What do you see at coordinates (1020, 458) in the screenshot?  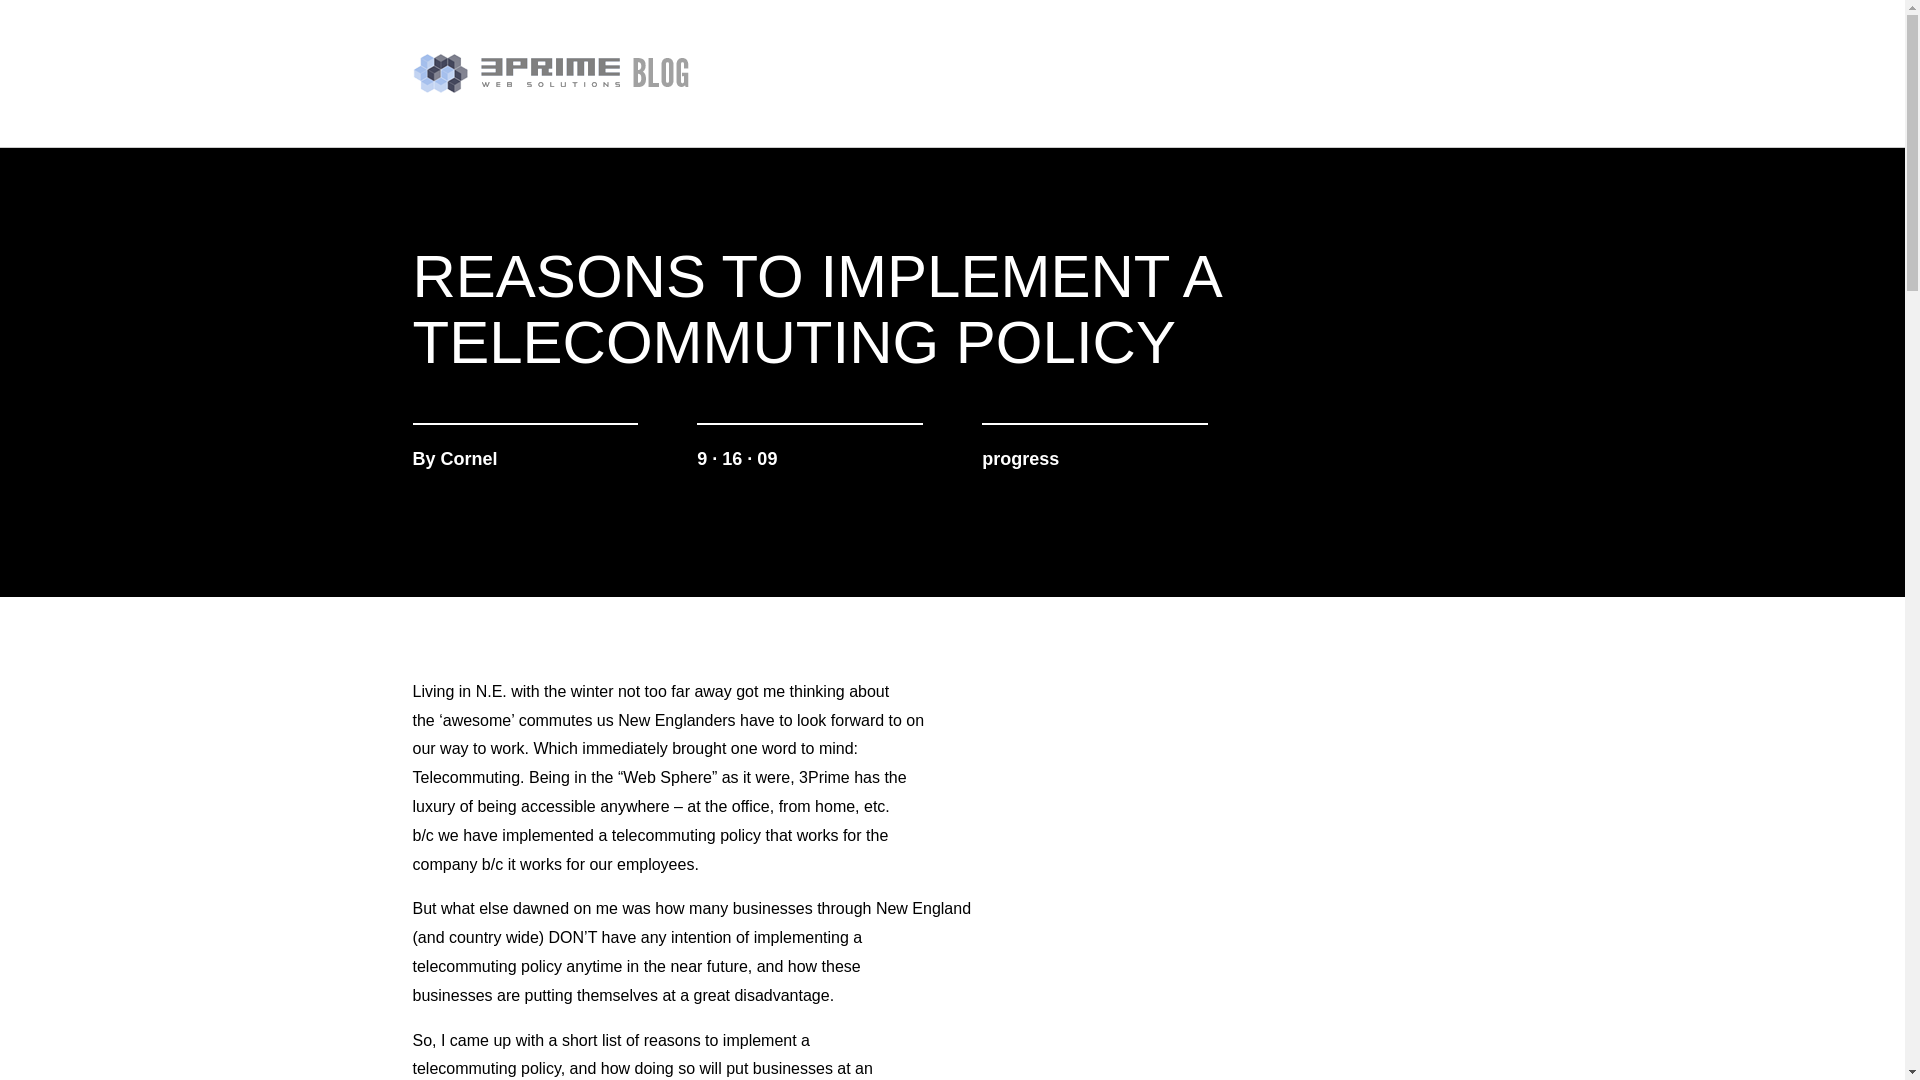 I see `progress` at bounding box center [1020, 458].